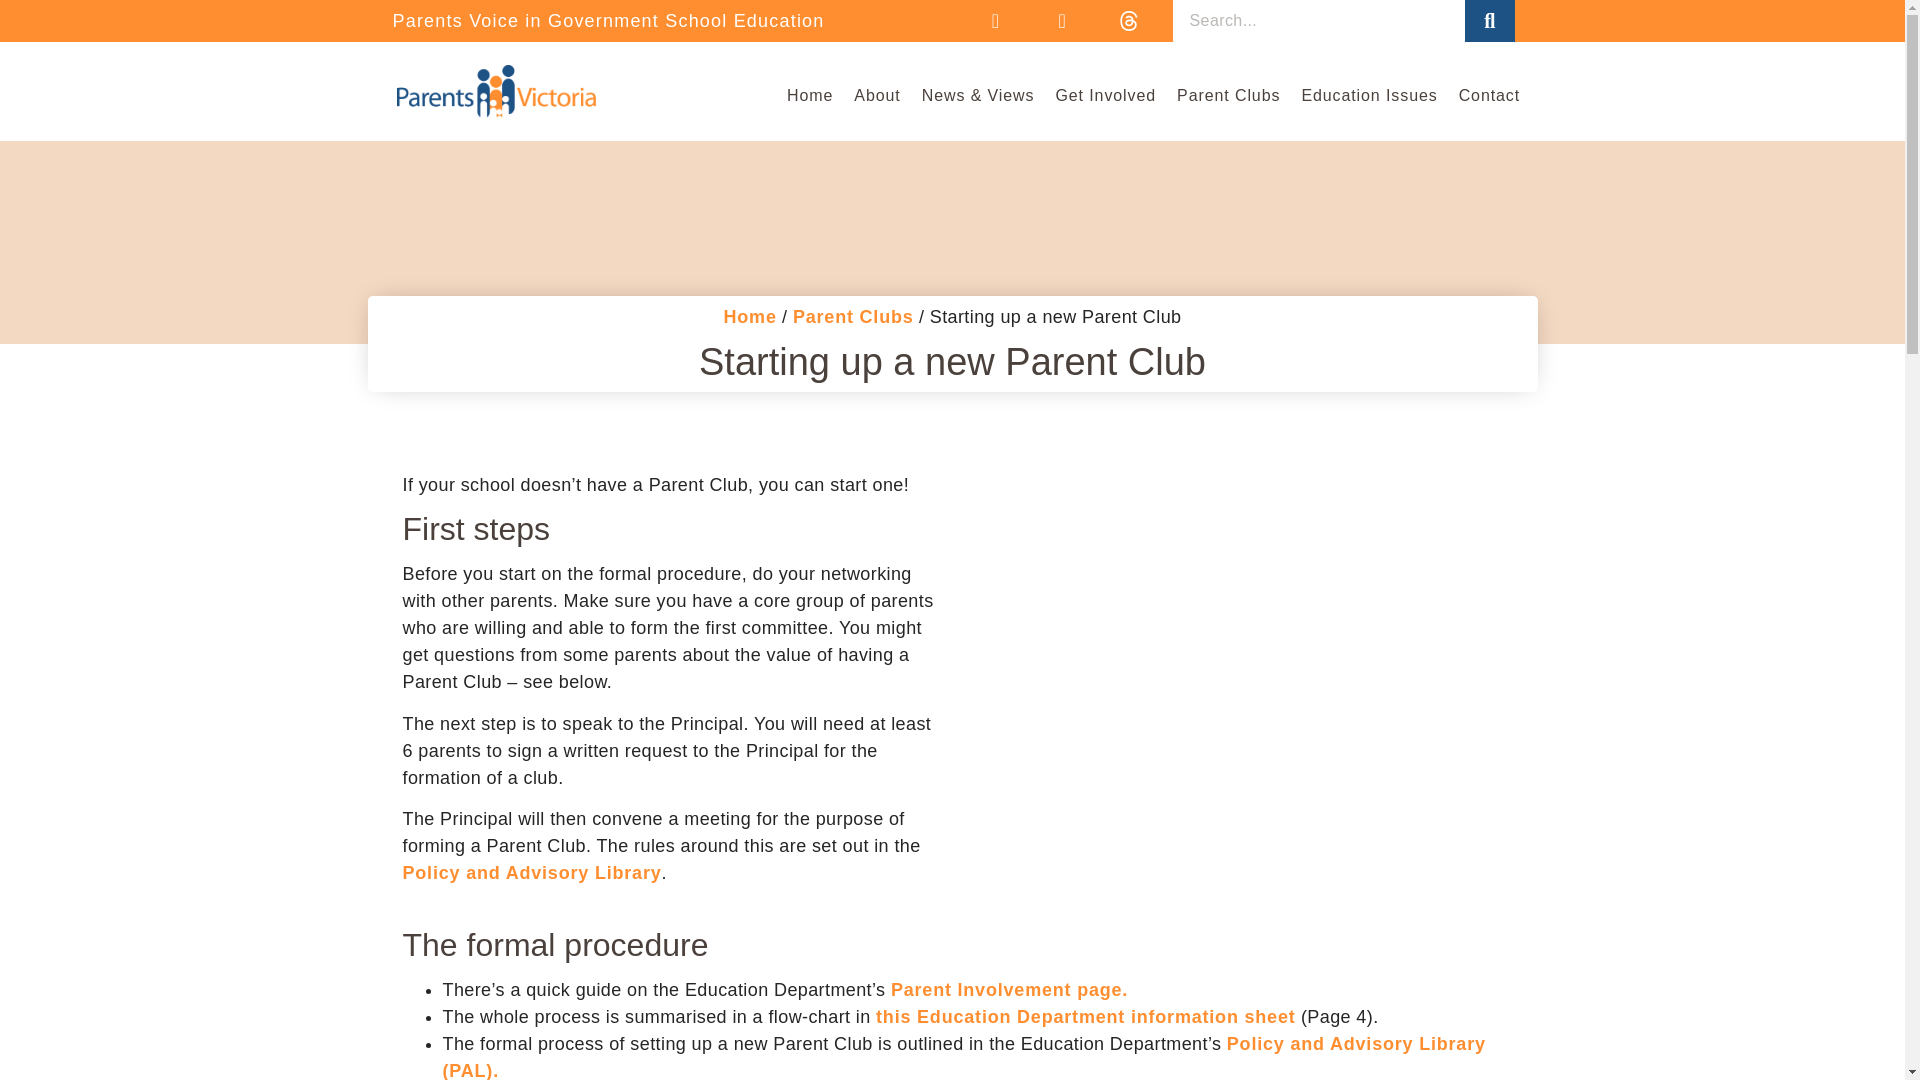  I want to click on Go to Parents Victoria., so click(750, 316).